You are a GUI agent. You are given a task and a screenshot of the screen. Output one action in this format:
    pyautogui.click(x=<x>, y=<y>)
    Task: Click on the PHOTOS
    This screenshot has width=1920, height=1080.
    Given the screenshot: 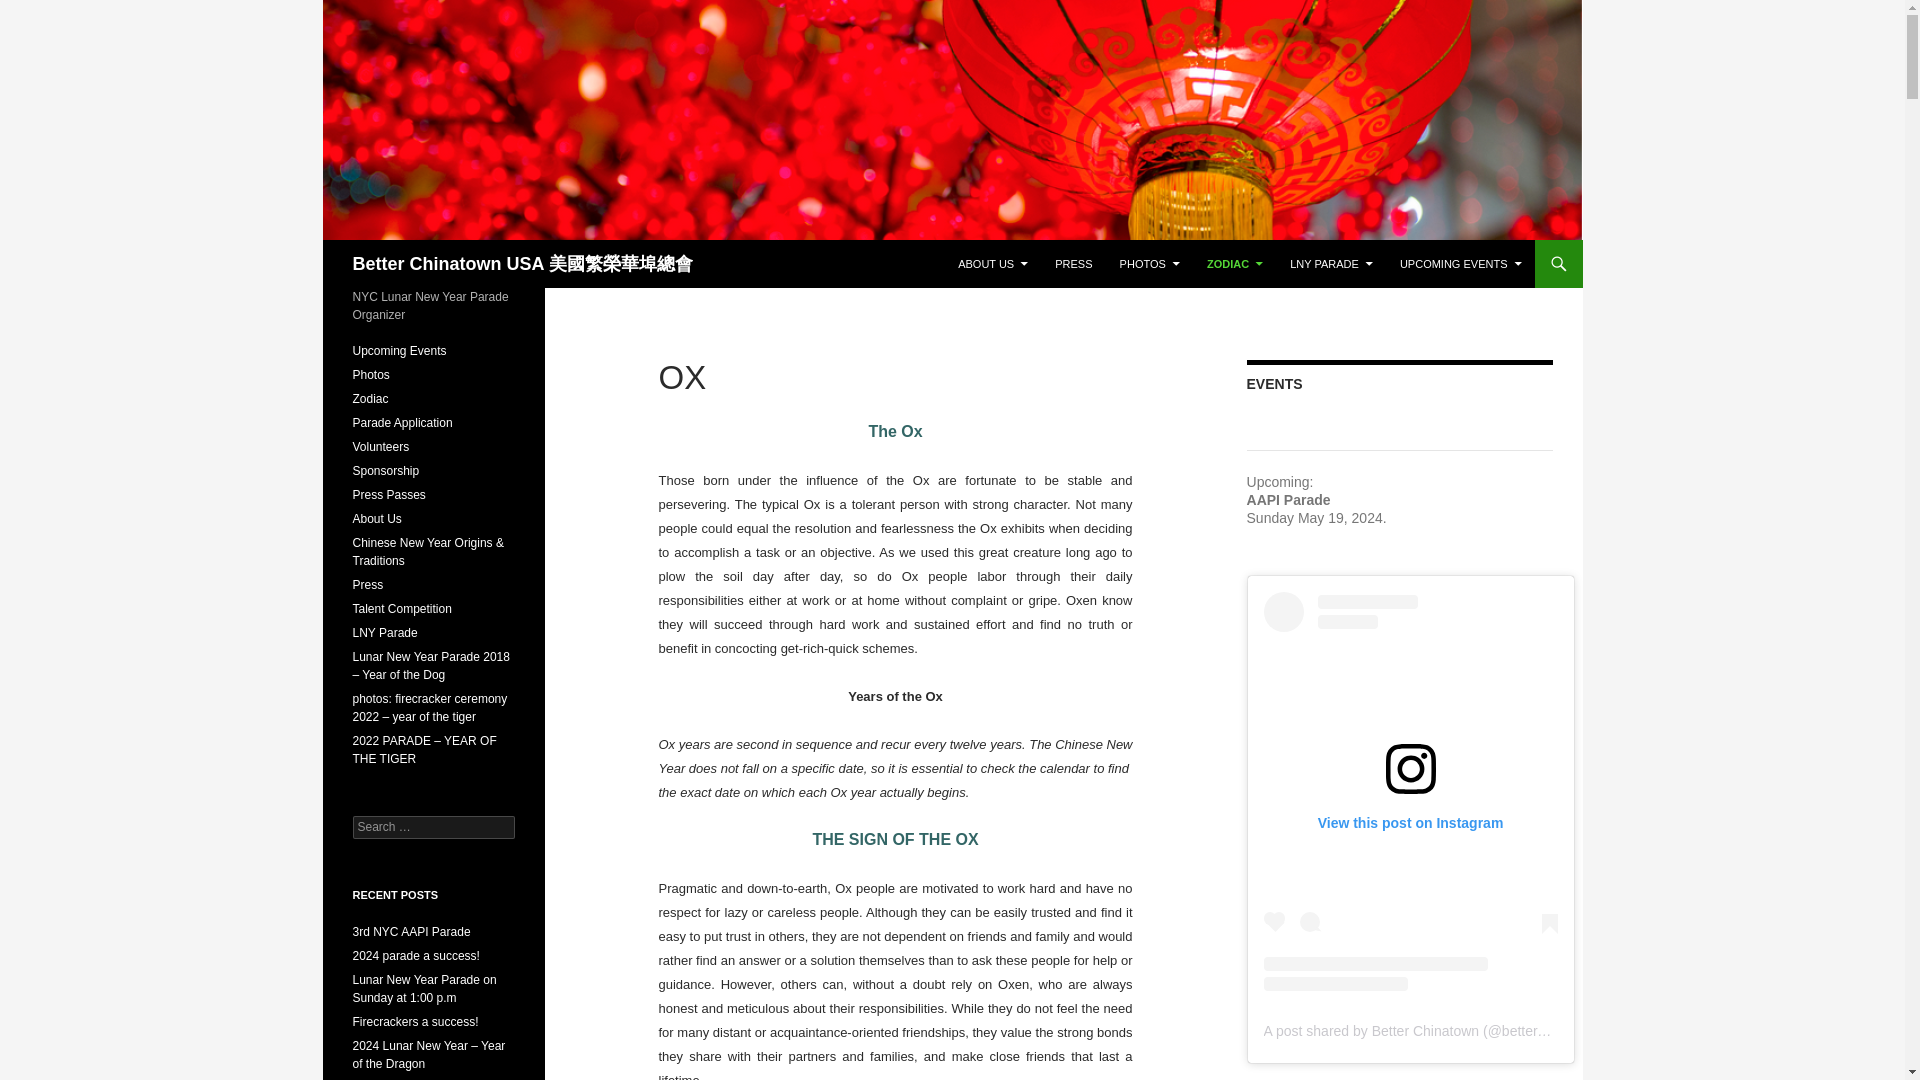 What is the action you would take?
    pyautogui.click(x=1150, y=264)
    